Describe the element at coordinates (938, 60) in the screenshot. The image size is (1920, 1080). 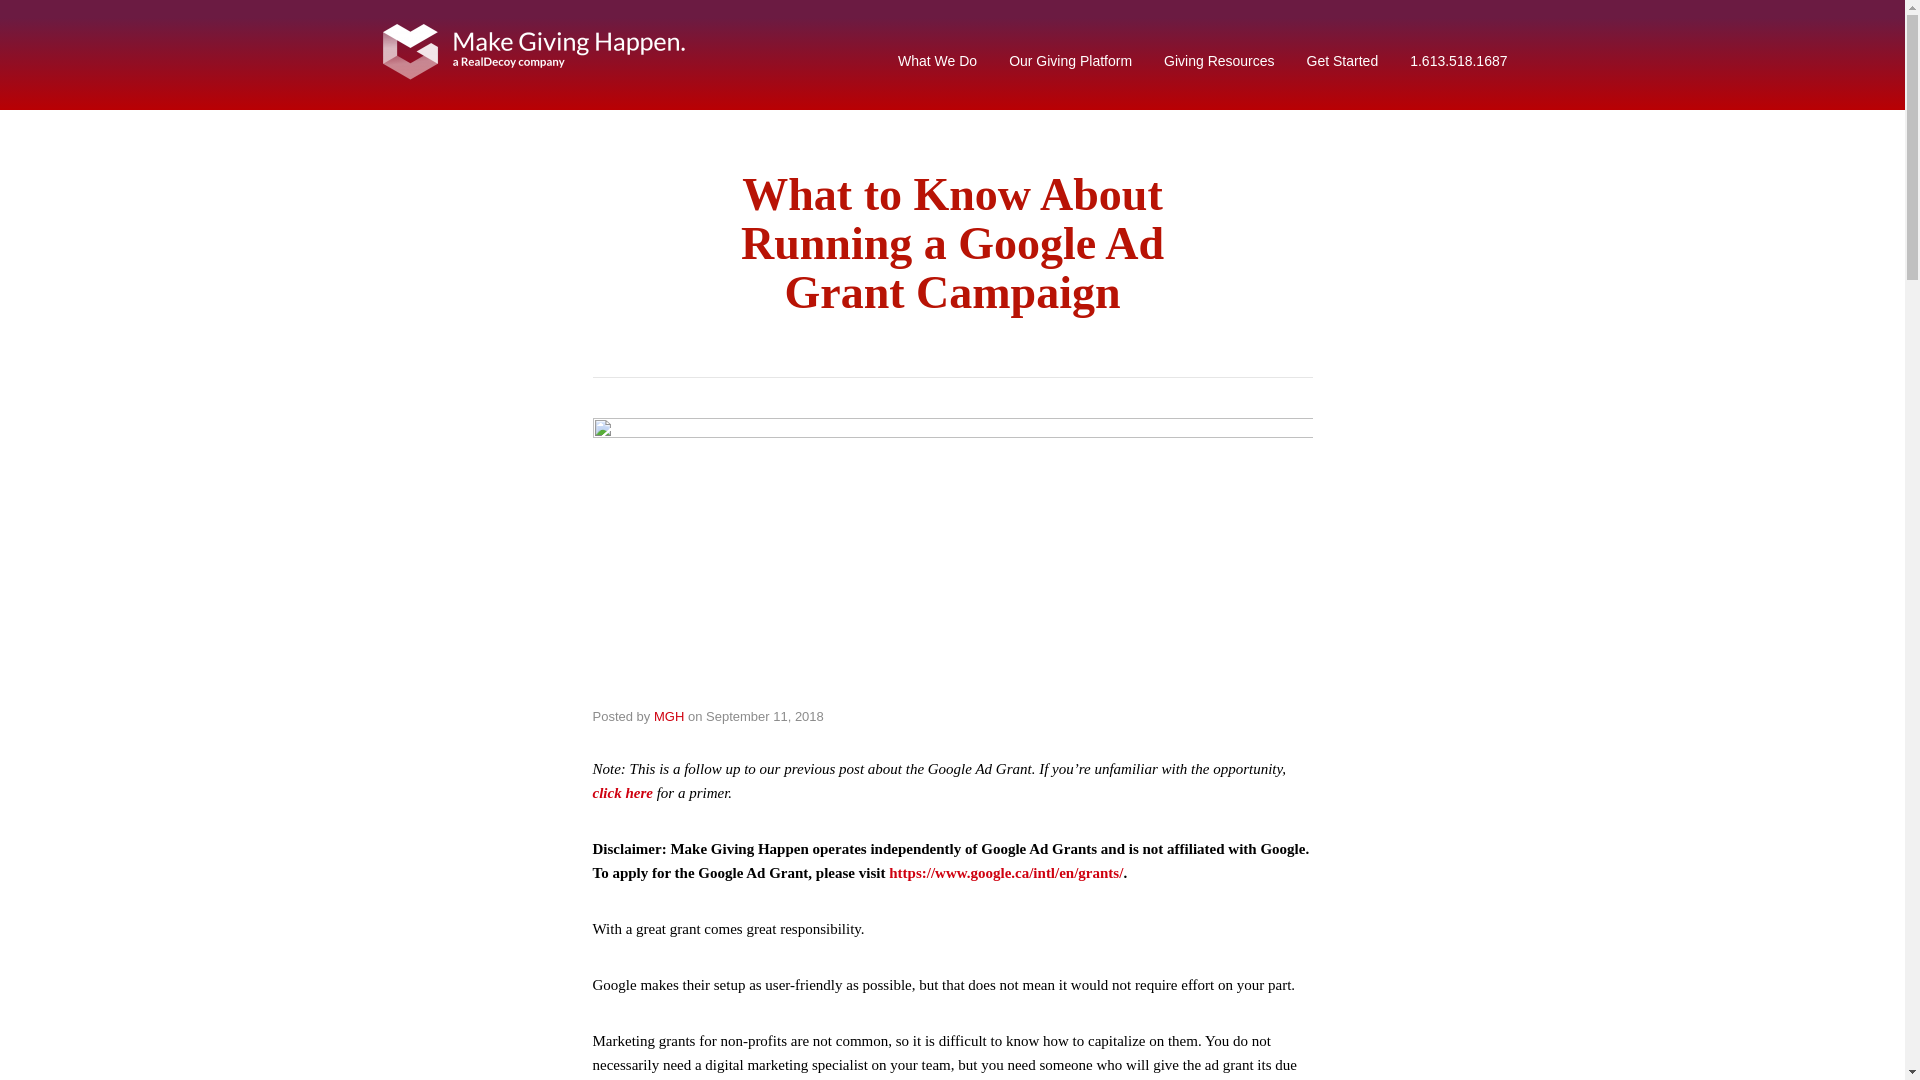
I see `What We Do` at that location.